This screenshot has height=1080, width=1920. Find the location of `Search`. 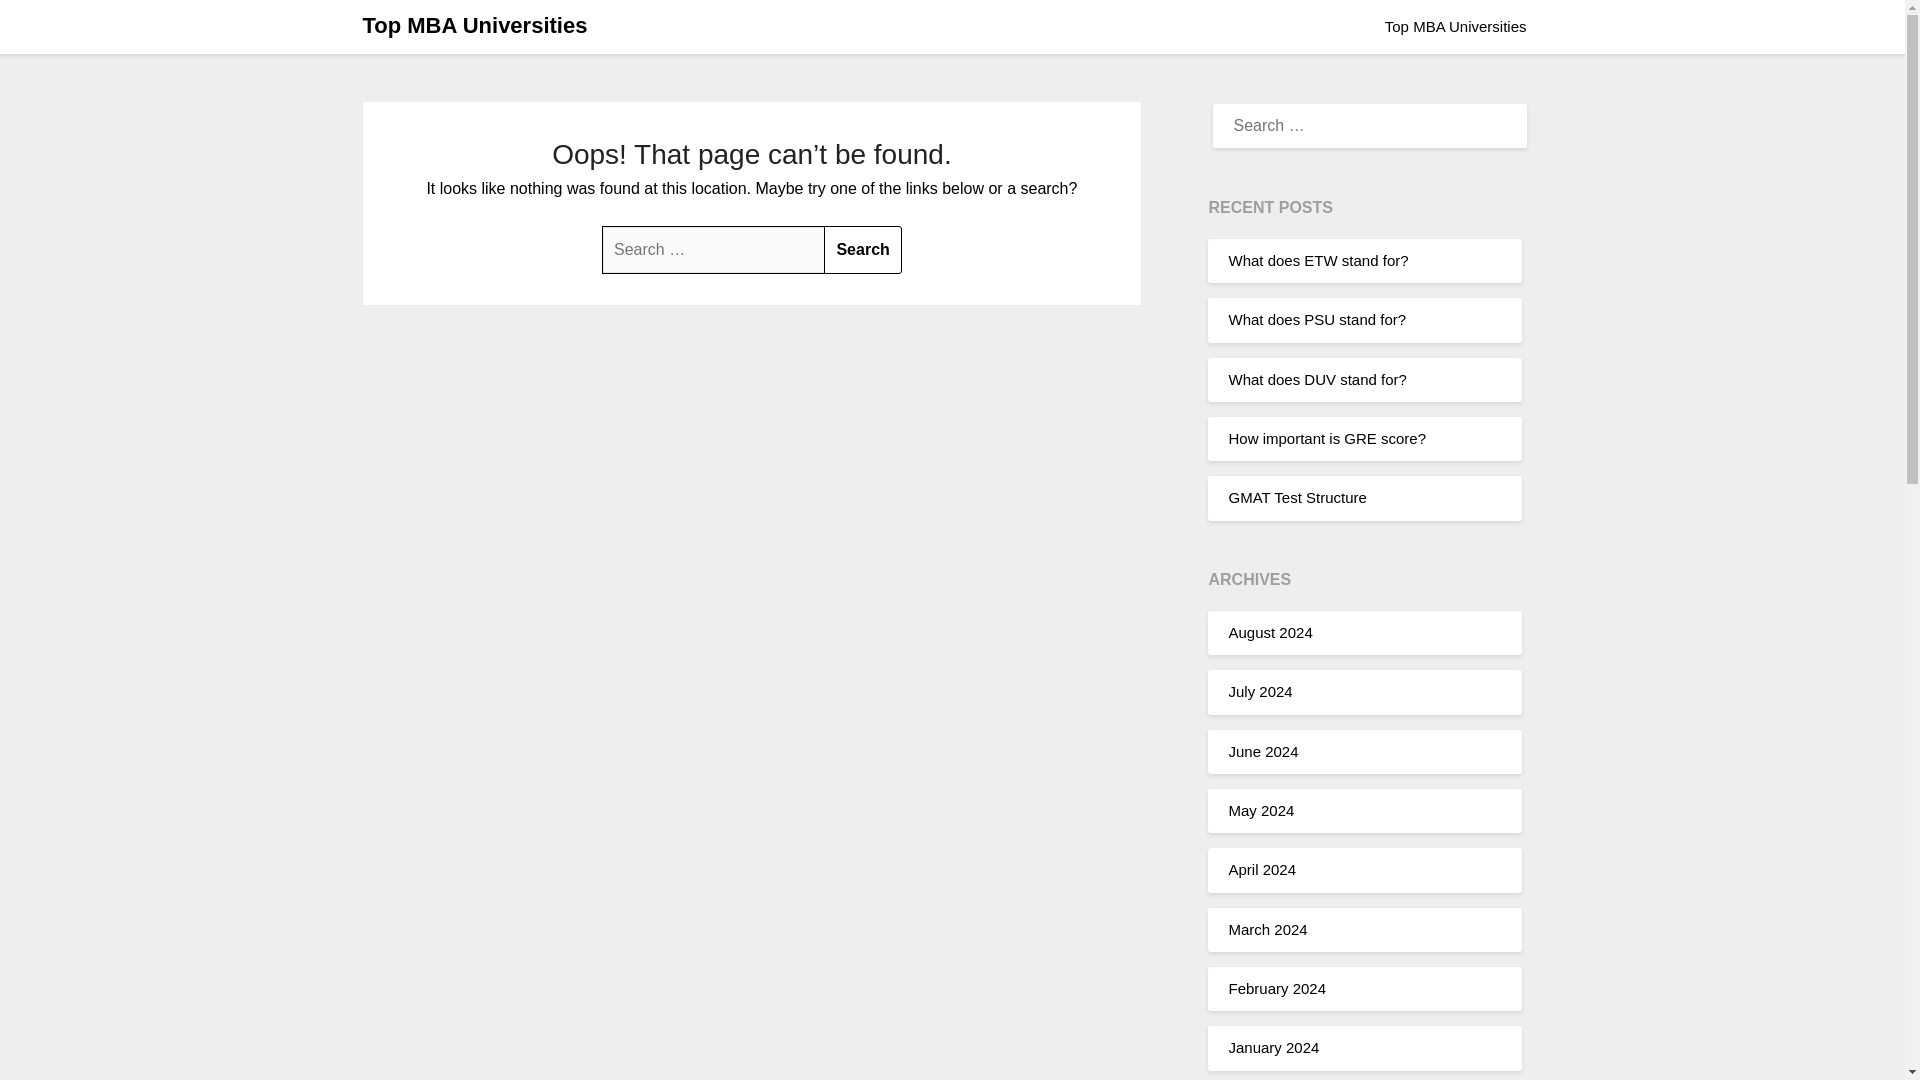

Search is located at coordinates (38, 24).